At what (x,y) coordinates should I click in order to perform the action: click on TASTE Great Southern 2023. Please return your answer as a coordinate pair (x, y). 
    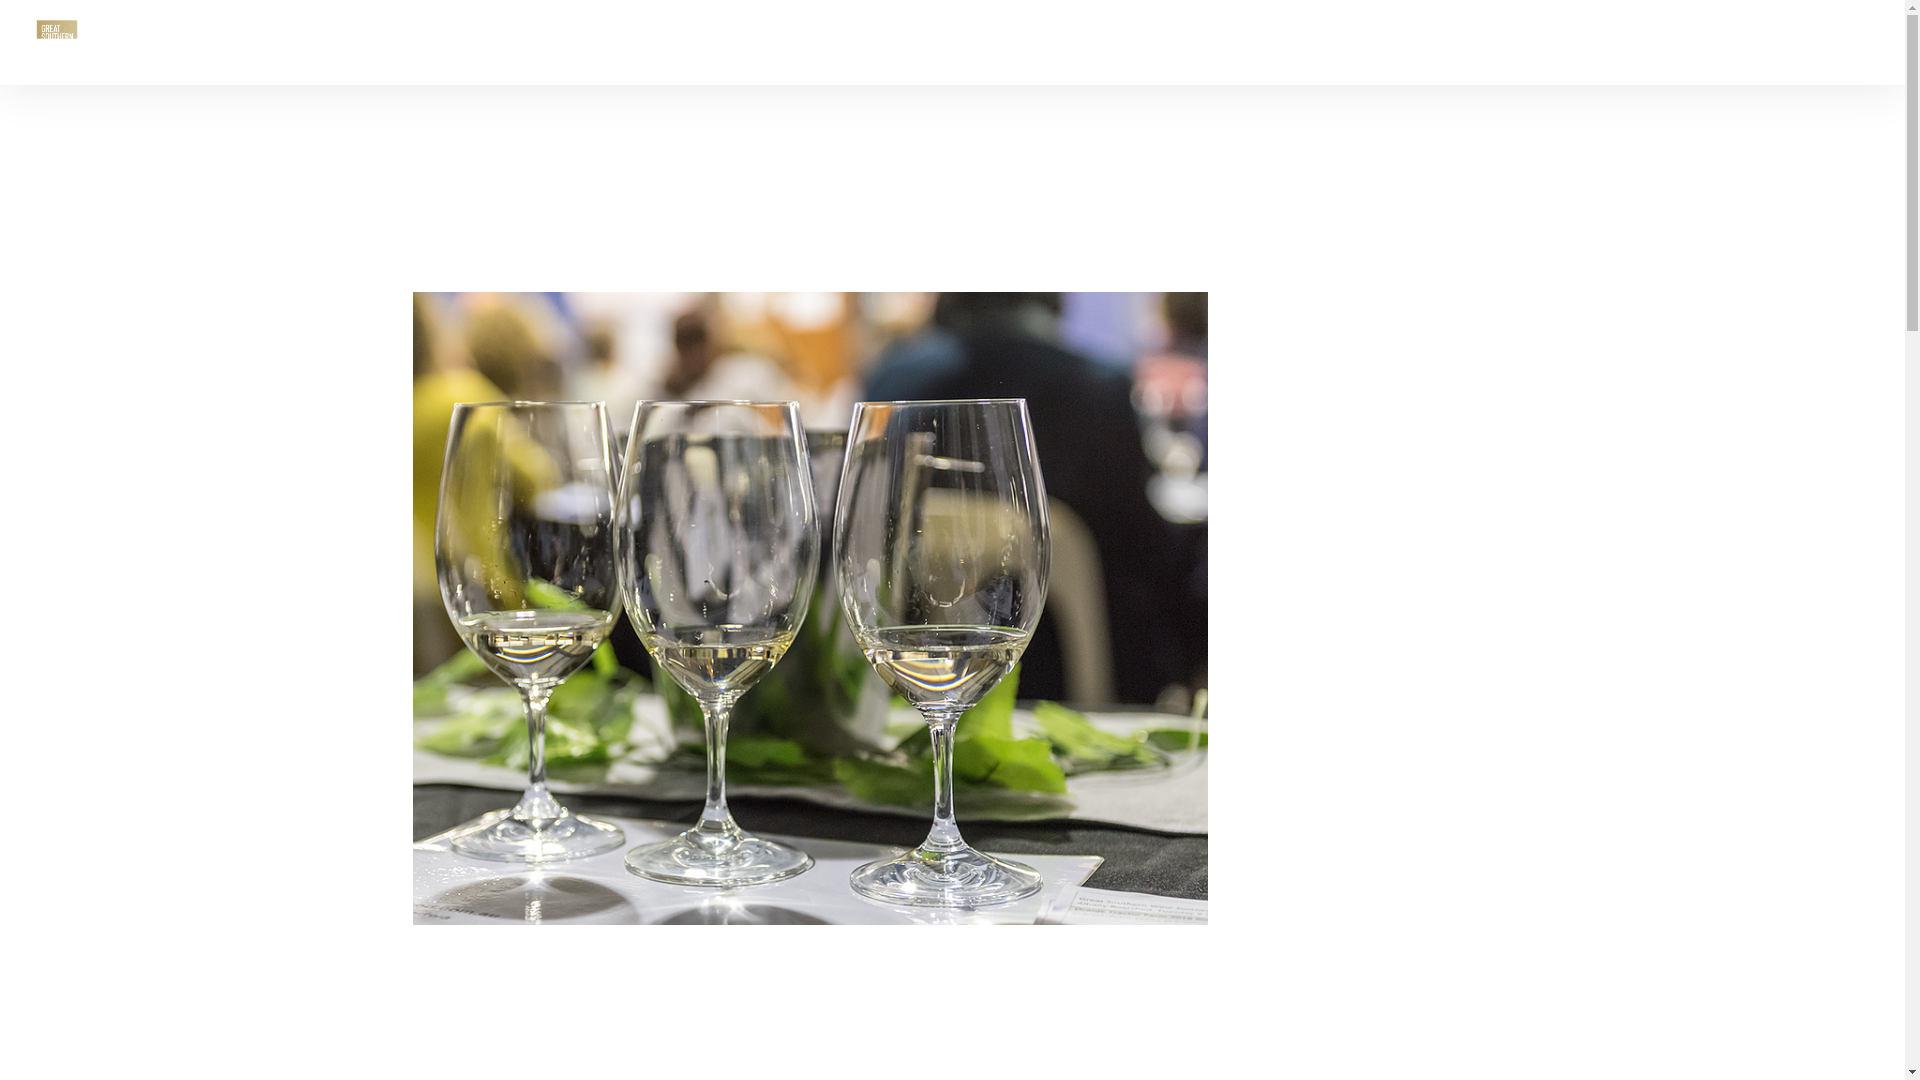
    Looking at the image, I should click on (1386, 478).